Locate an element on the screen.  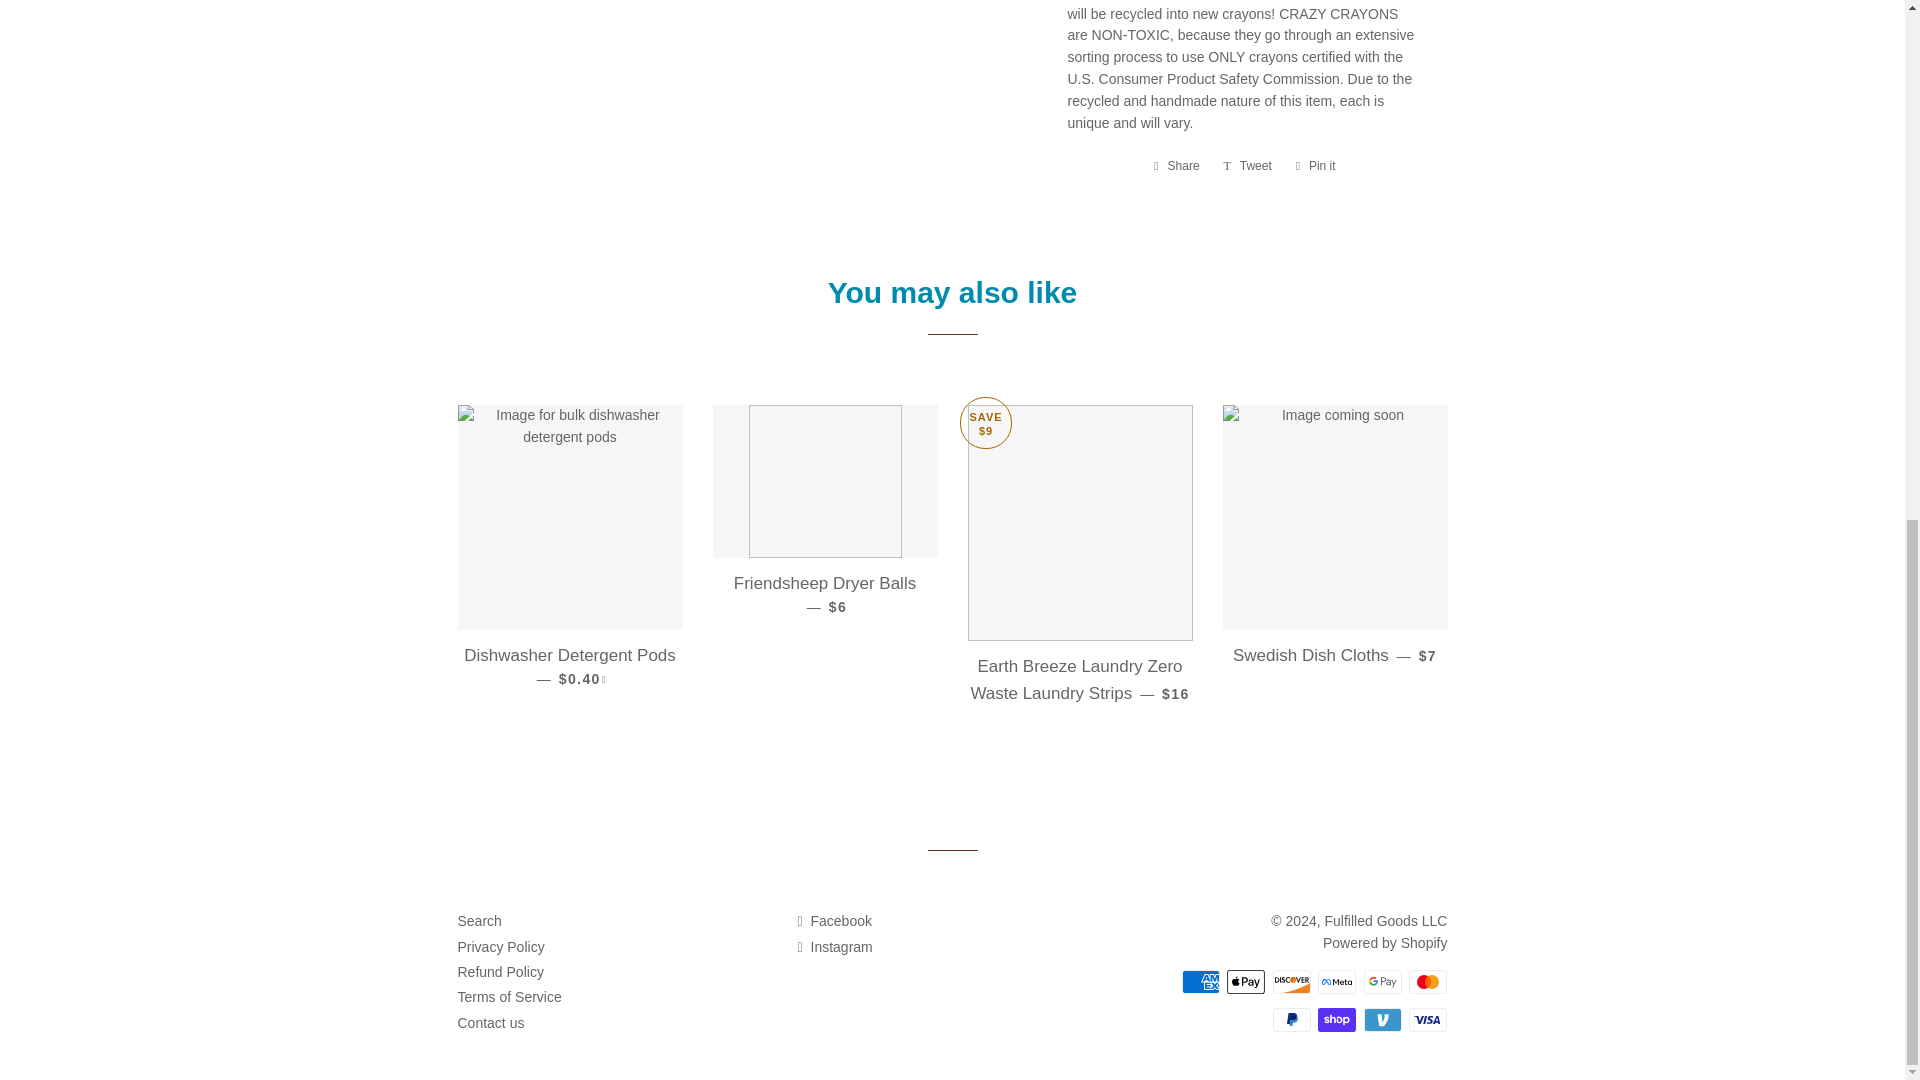
Visa is located at coordinates (1428, 1020).